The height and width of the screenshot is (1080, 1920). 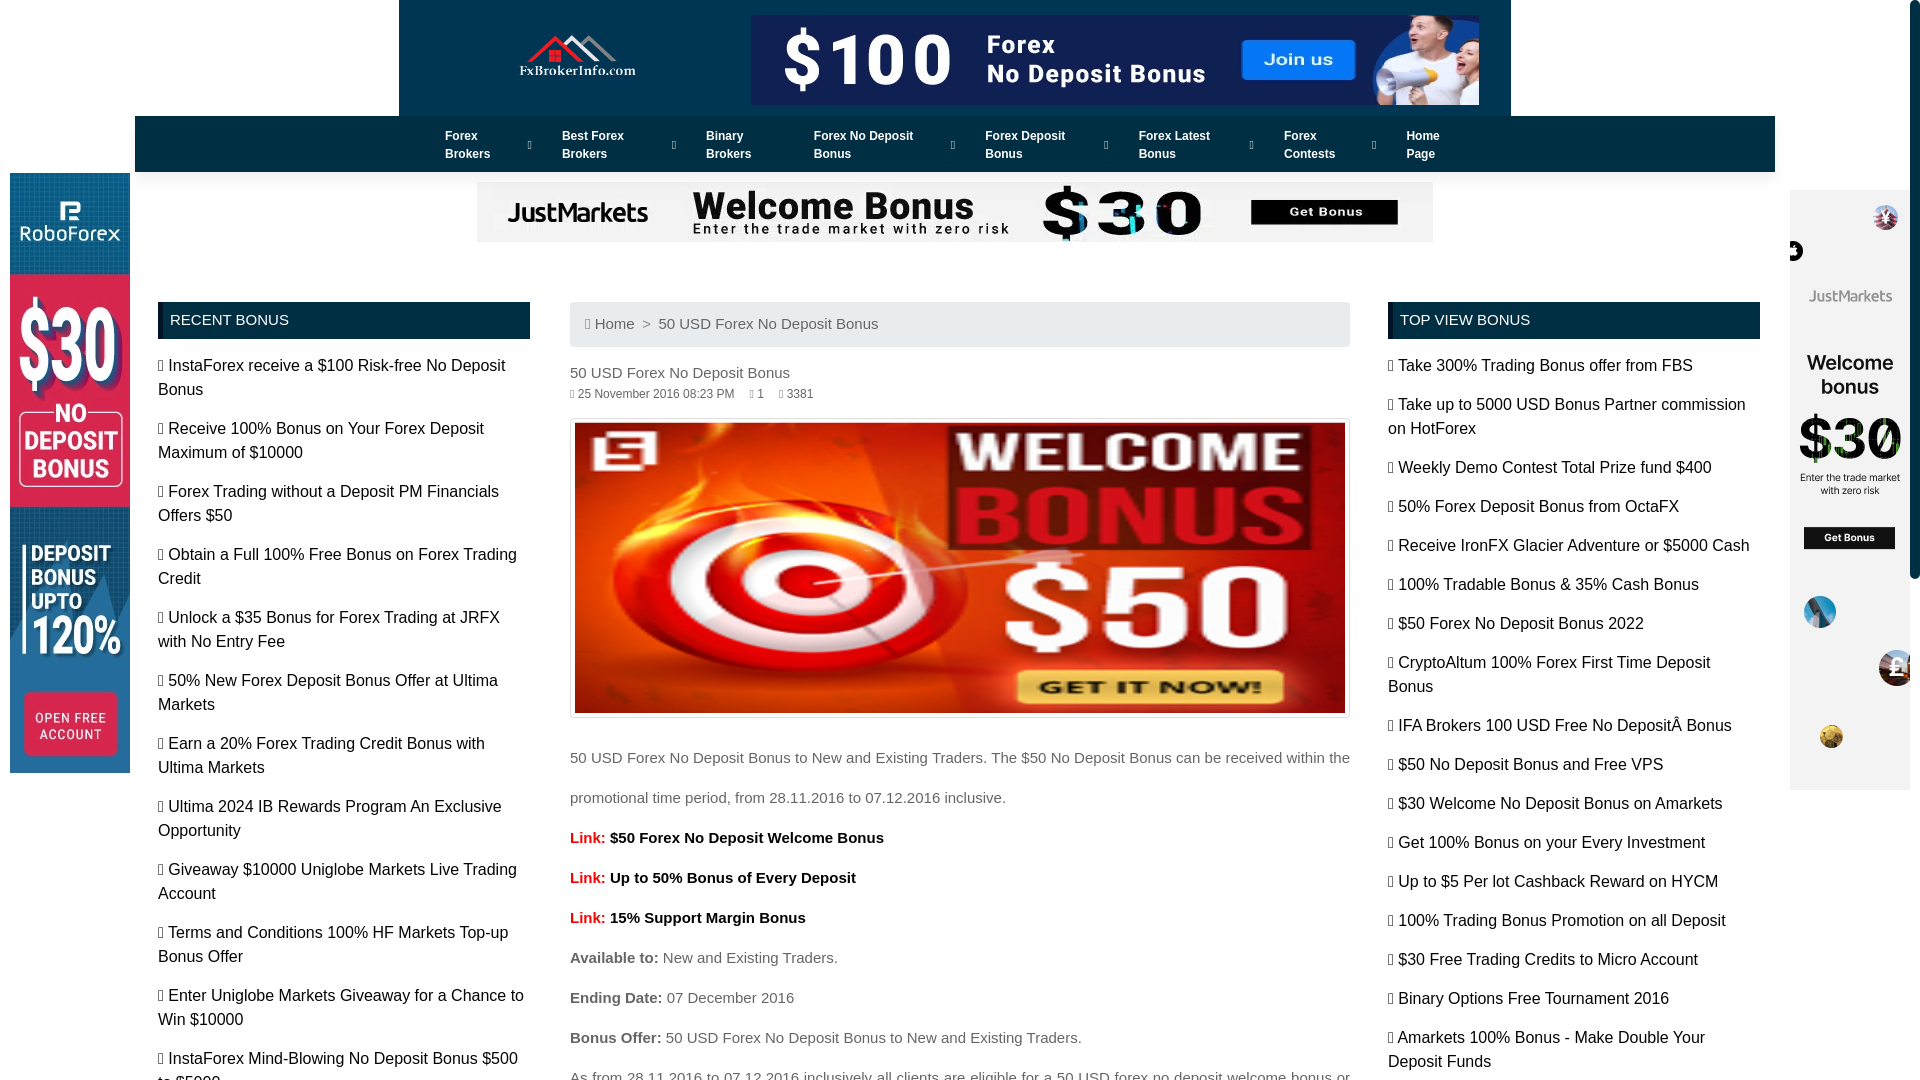 What do you see at coordinates (744, 144) in the screenshot?
I see `Binary Brokers` at bounding box center [744, 144].